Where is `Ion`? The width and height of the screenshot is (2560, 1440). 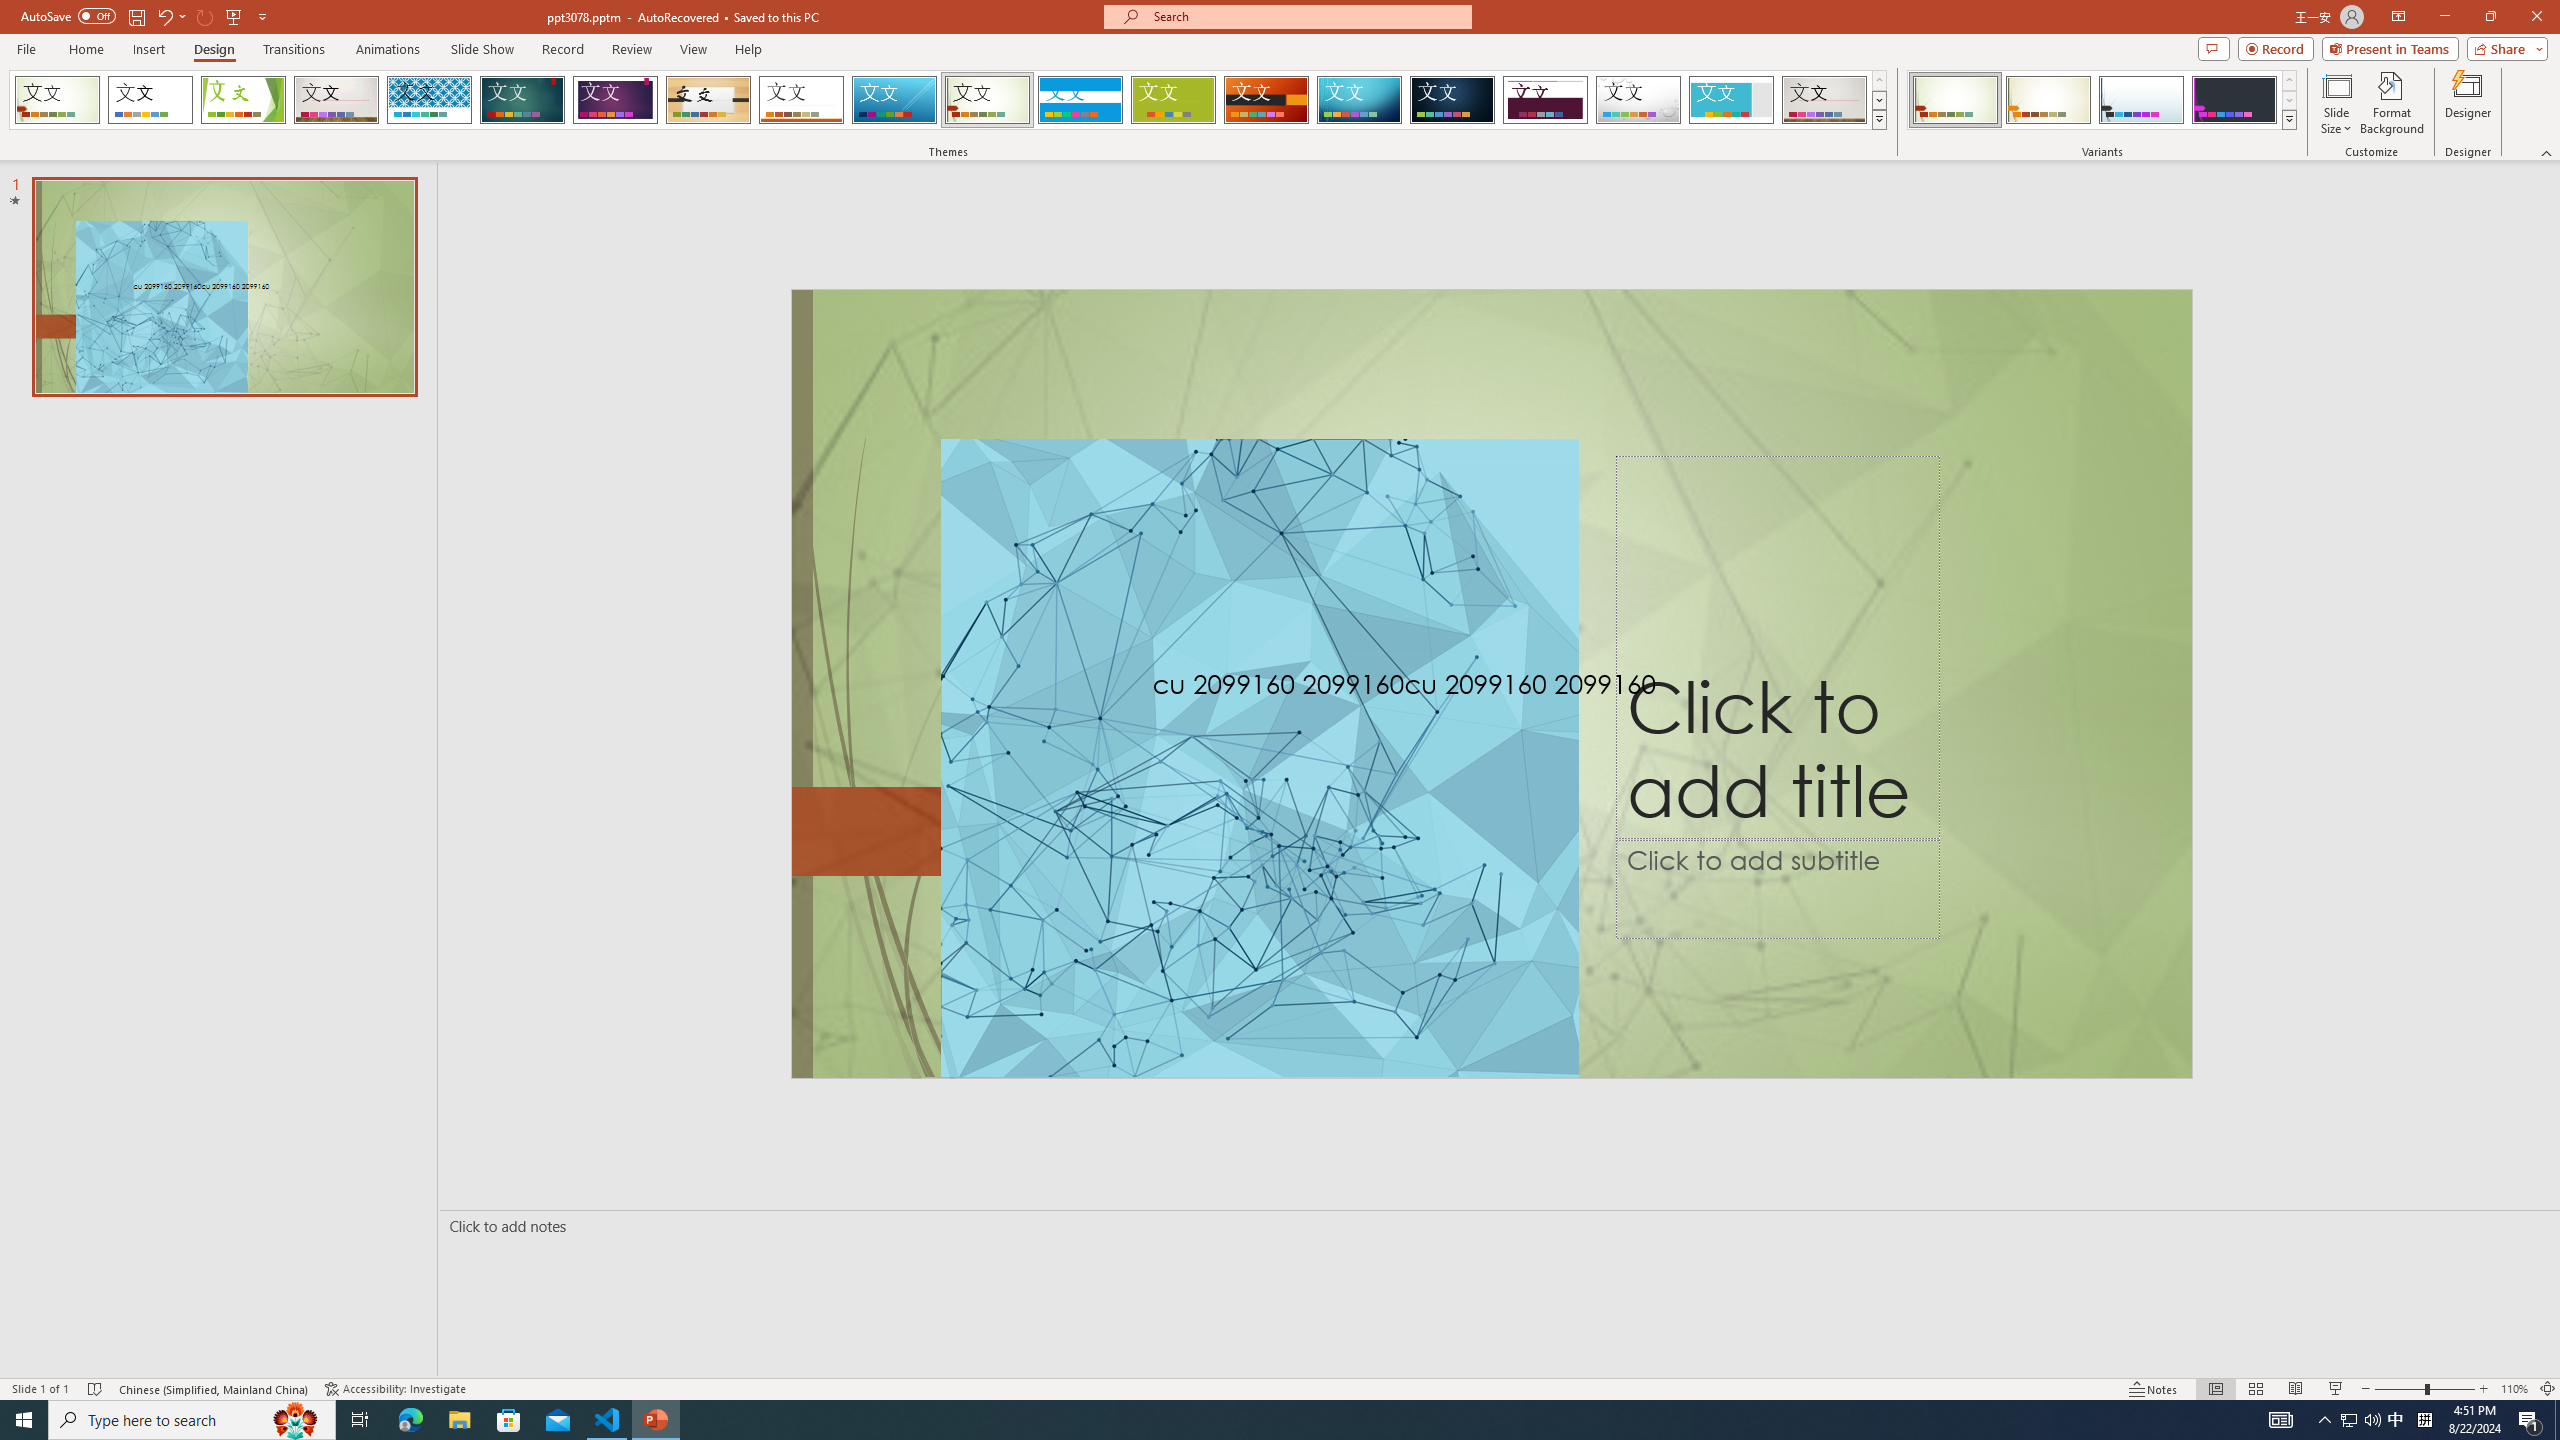 Ion is located at coordinates (522, 100).